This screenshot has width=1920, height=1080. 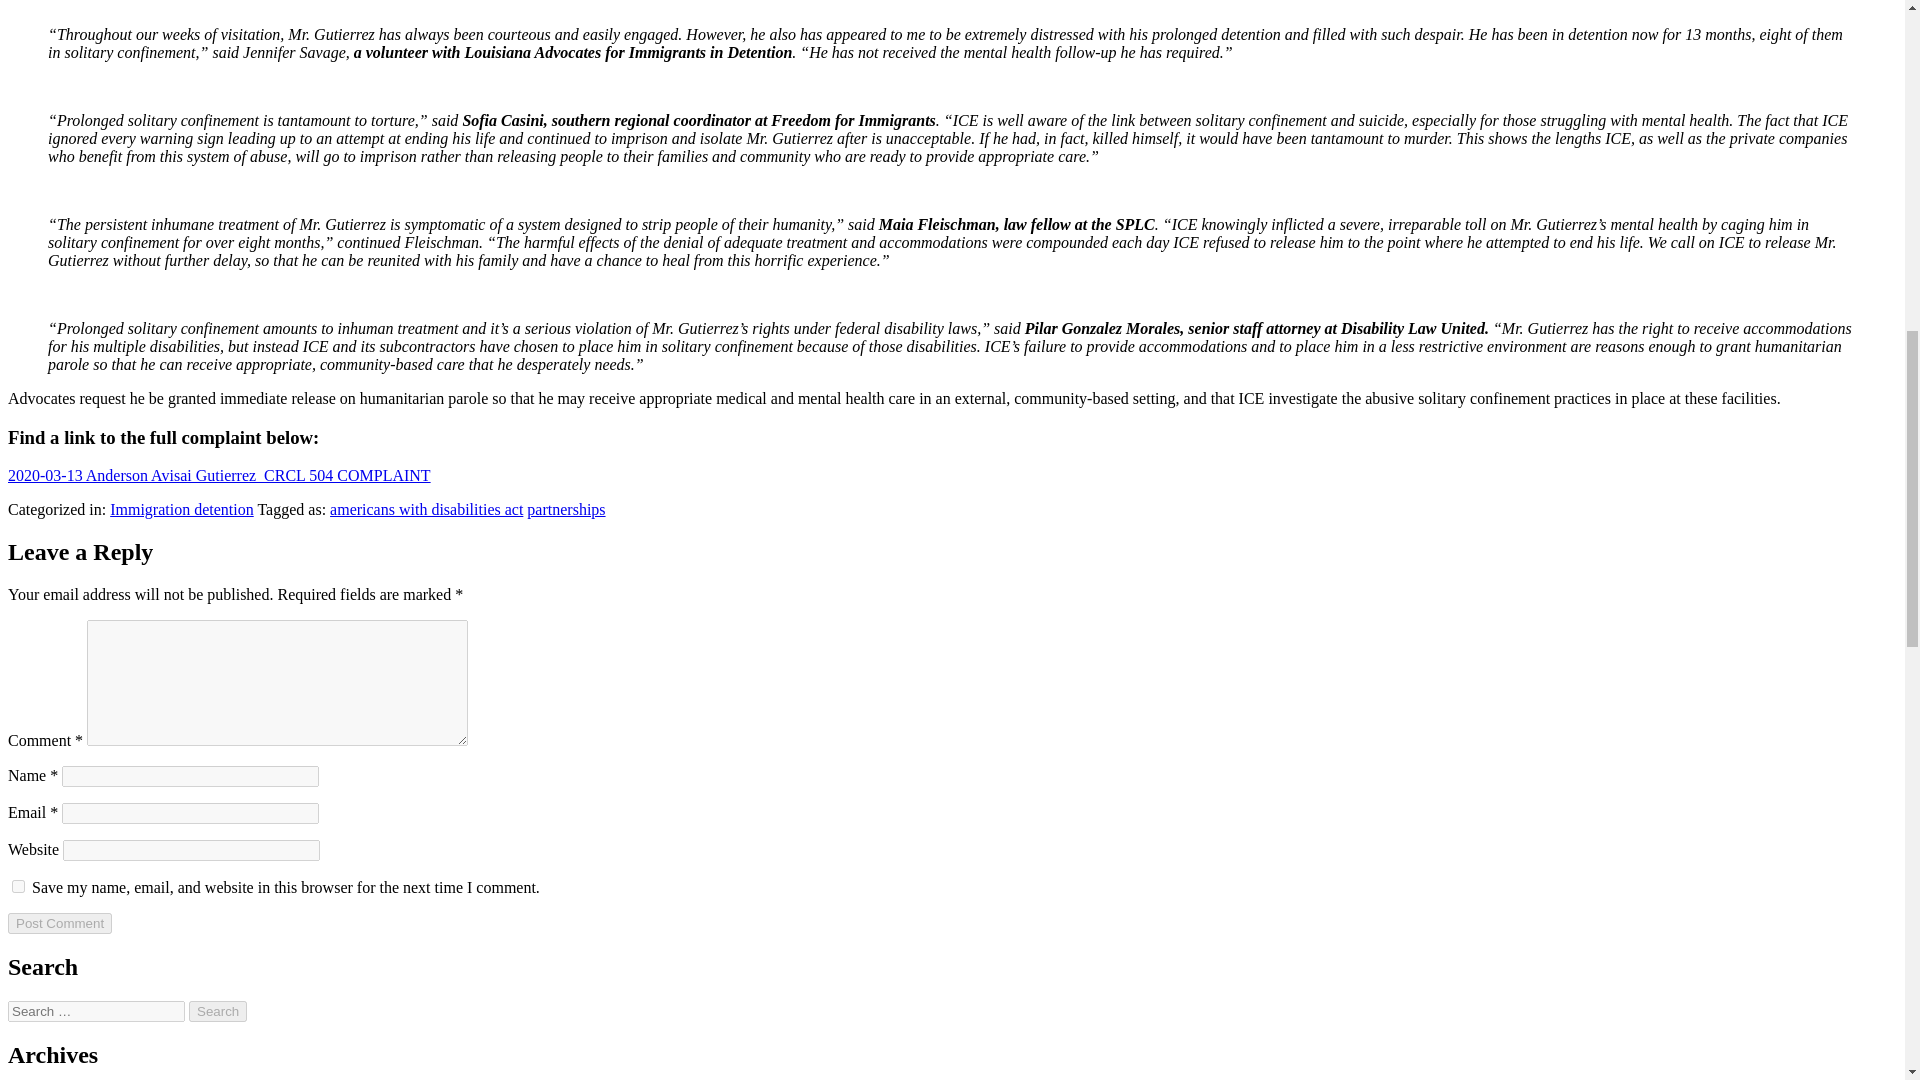 What do you see at coordinates (426, 510) in the screenshot?
I see `americans with disabilities act` at bounding box center [426, 510].